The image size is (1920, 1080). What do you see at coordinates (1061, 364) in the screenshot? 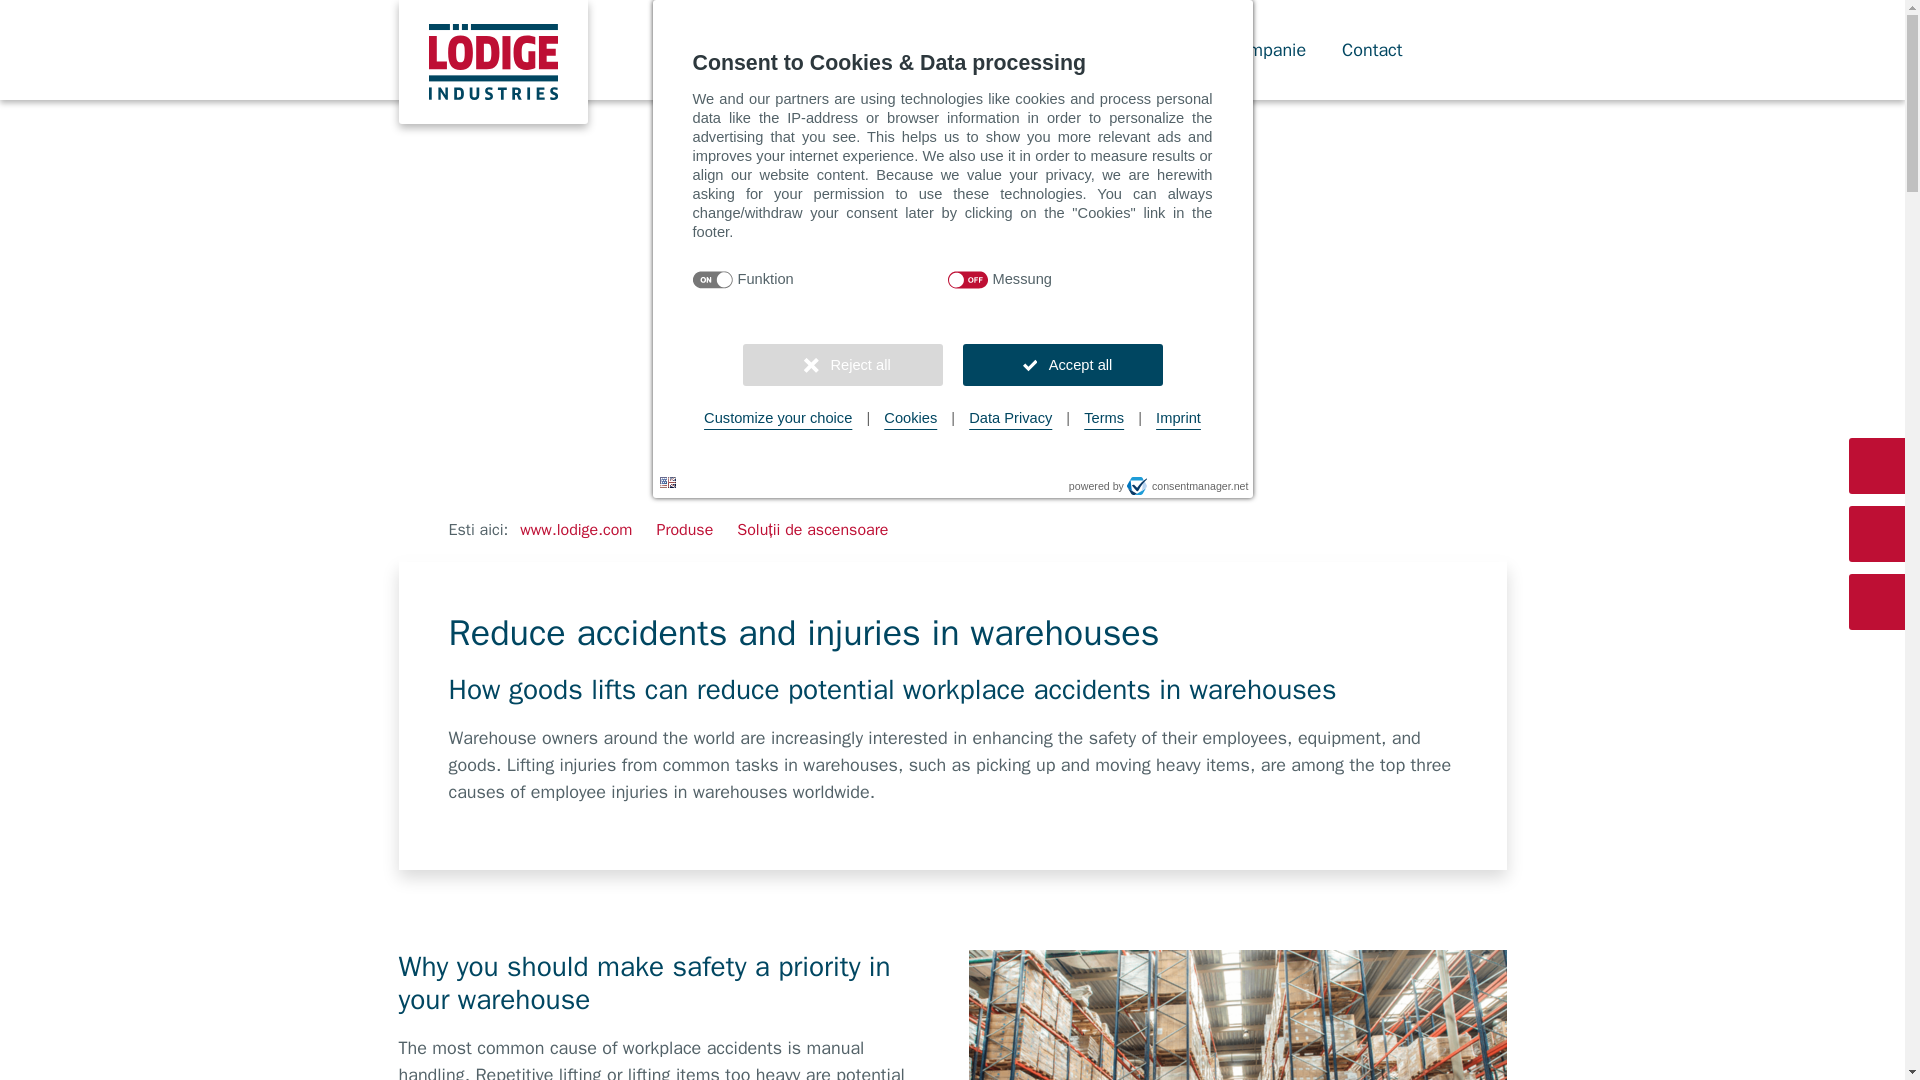
I see `Accept all` at bounding box center [1061, 364].